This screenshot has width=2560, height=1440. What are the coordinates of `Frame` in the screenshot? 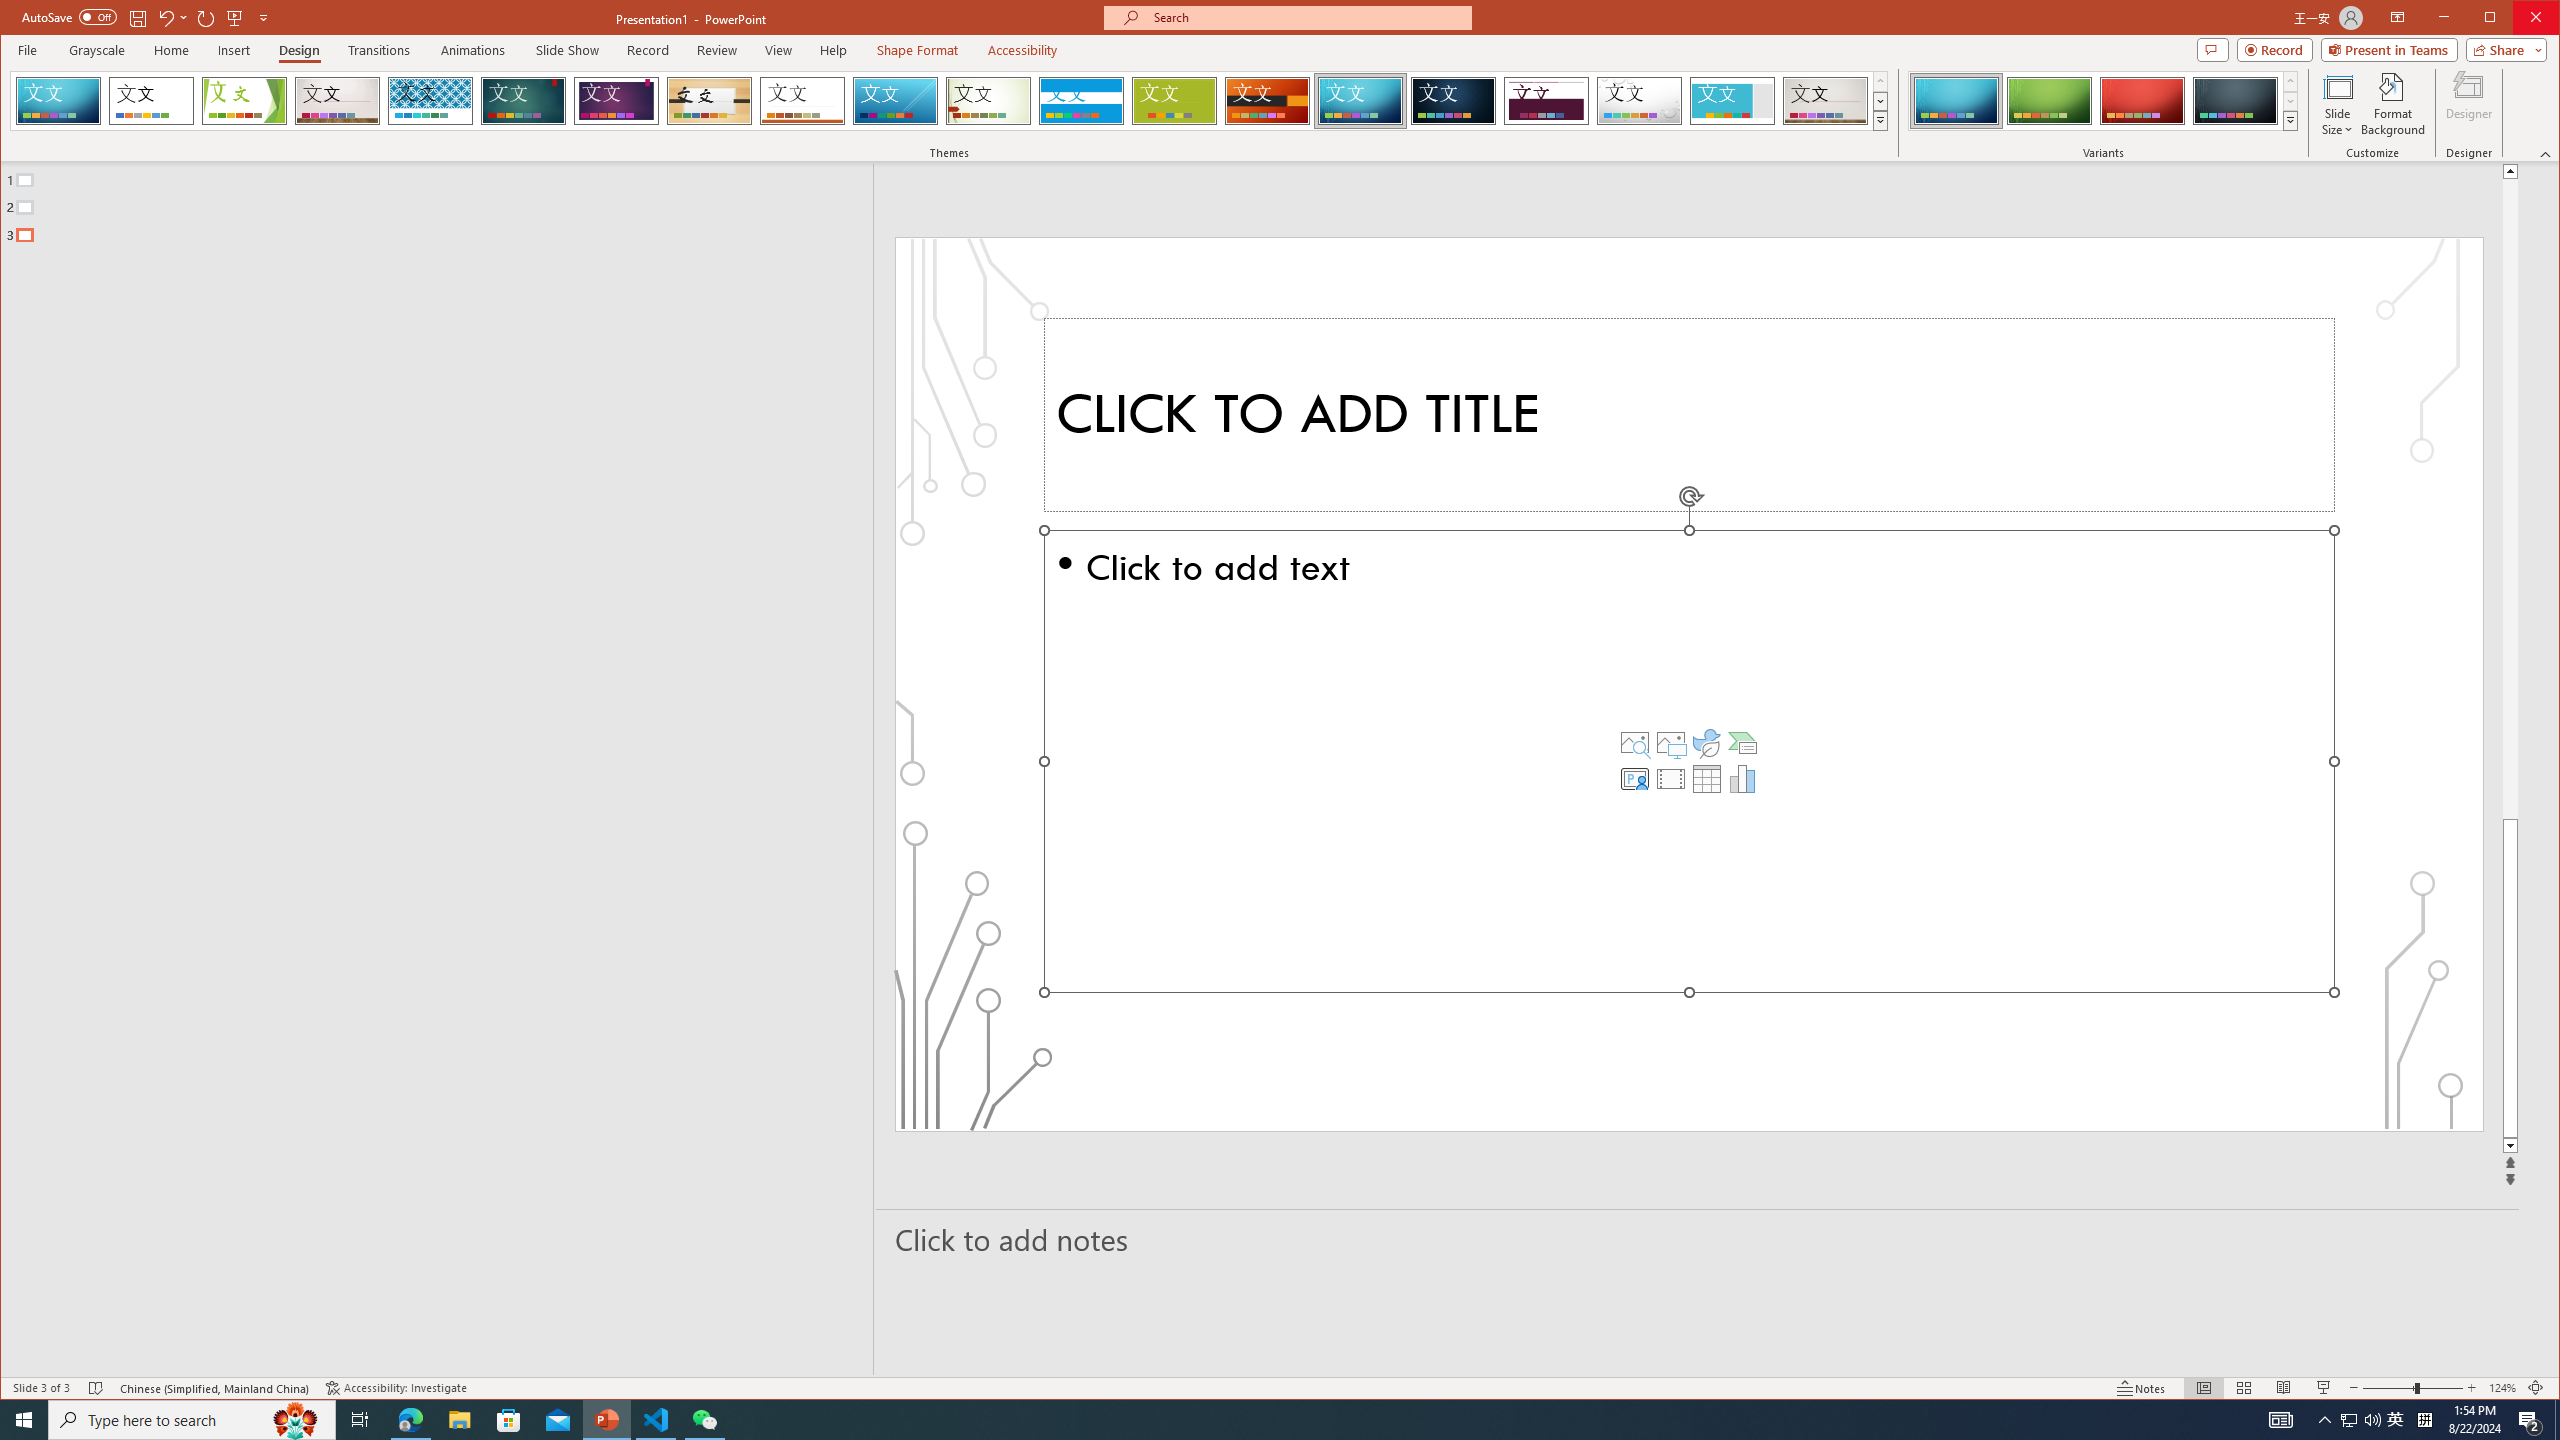 It's located at (1733, 101).